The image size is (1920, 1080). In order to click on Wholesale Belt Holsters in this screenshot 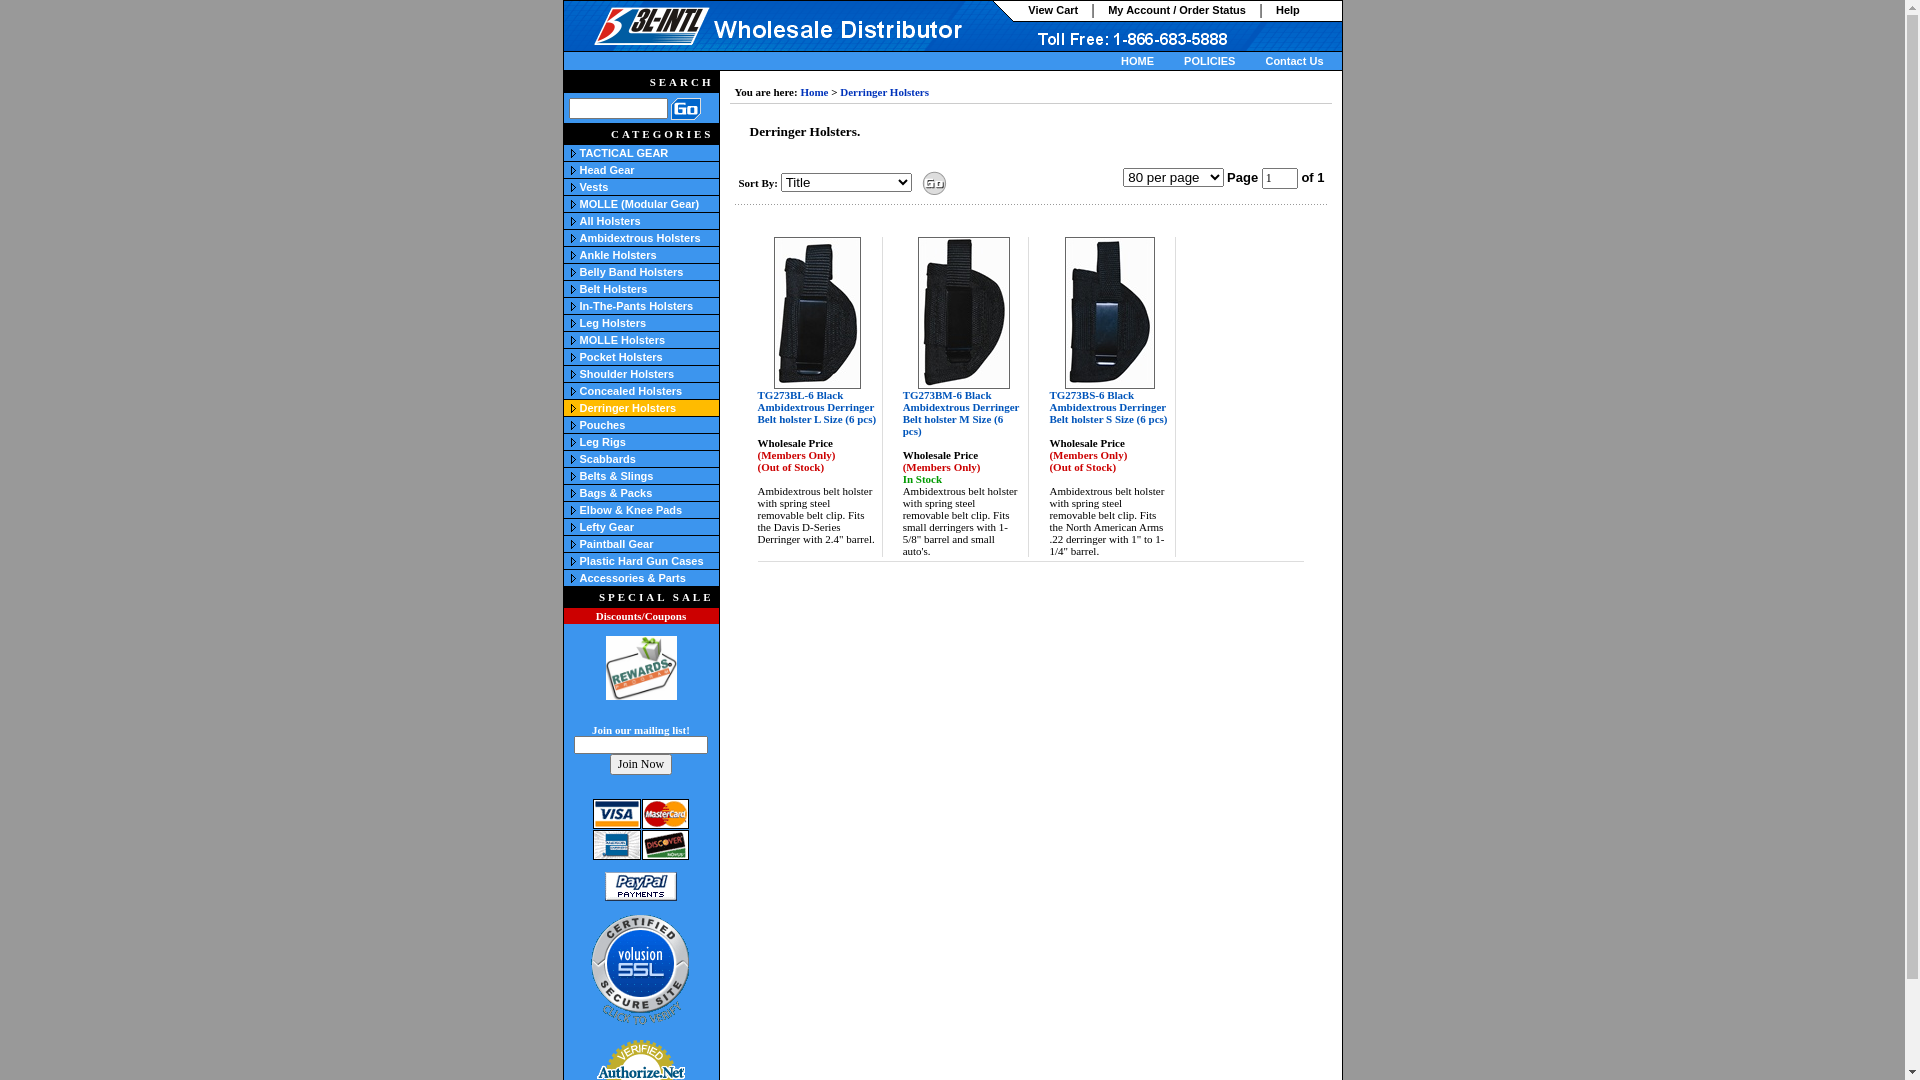, I will do `click(572, 288)`.